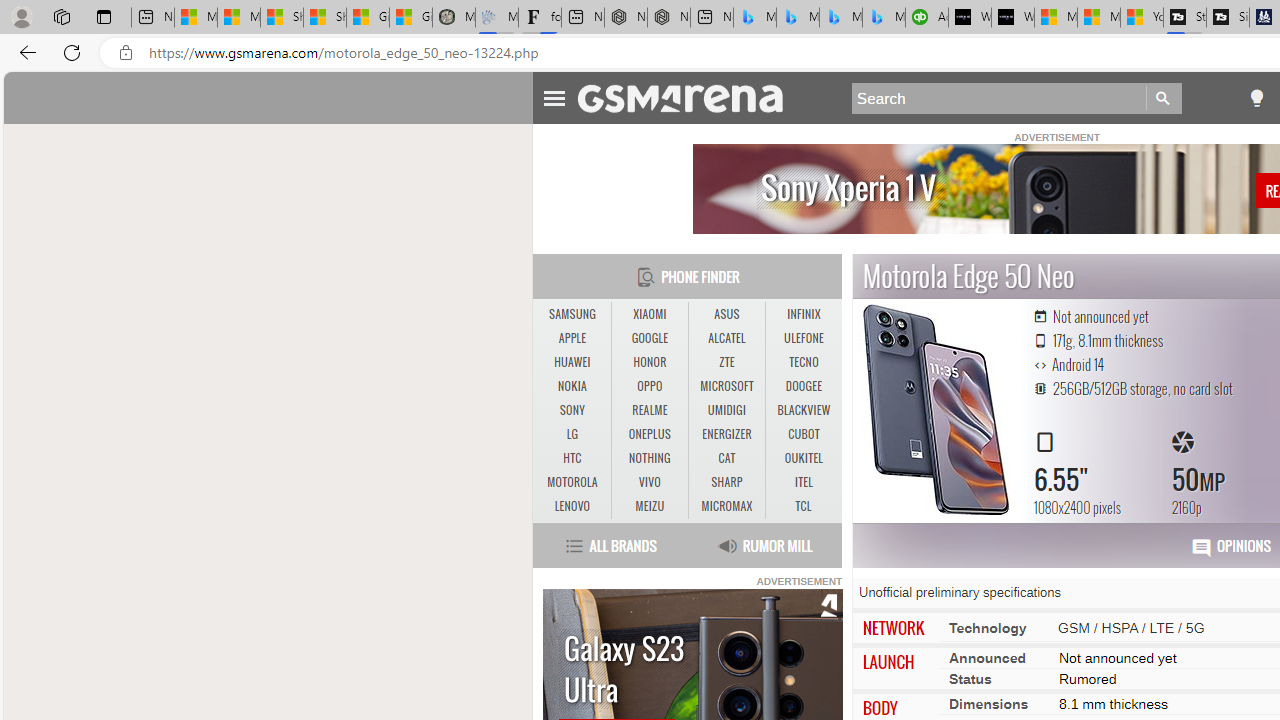  Describe the element at coordinates (802, 506) in the screenshot. I see `TCL` at that location.